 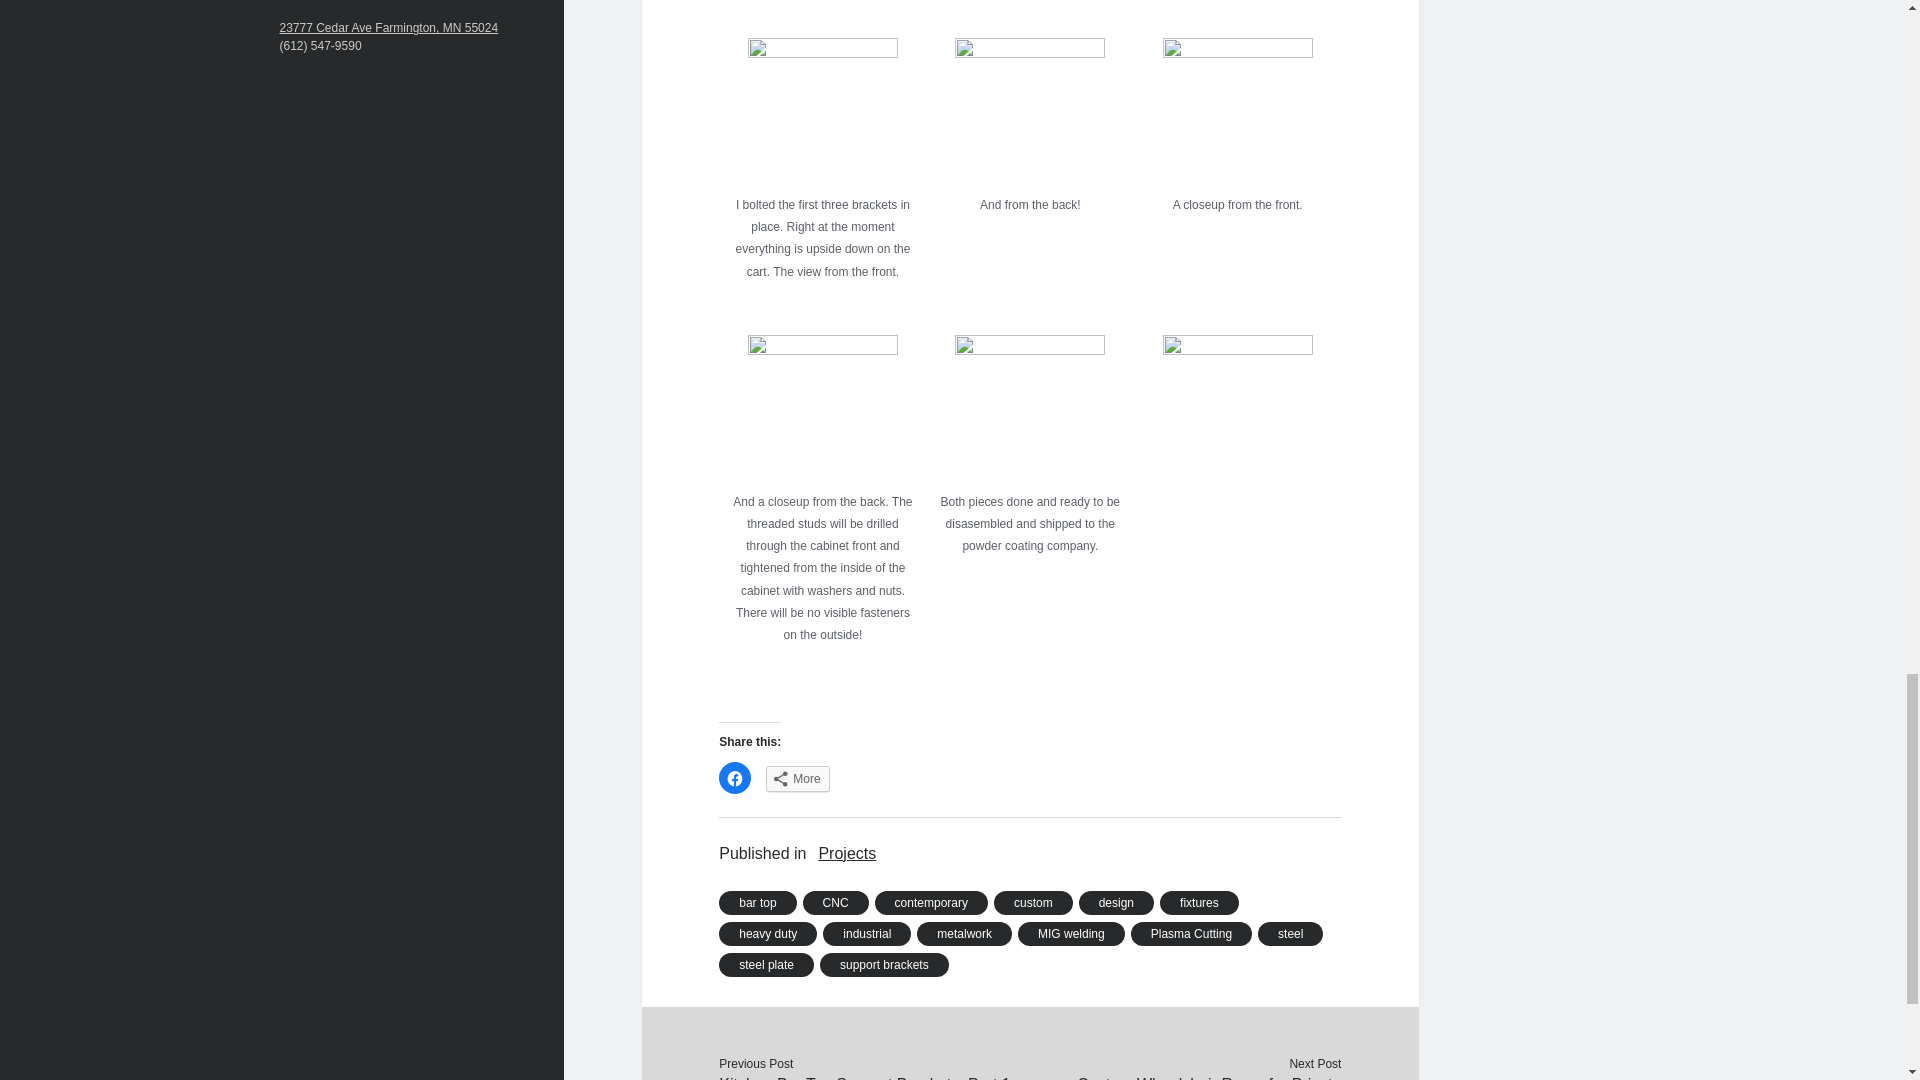 I want to click on View all posts tagged industrial, so click(x=866, y=934).